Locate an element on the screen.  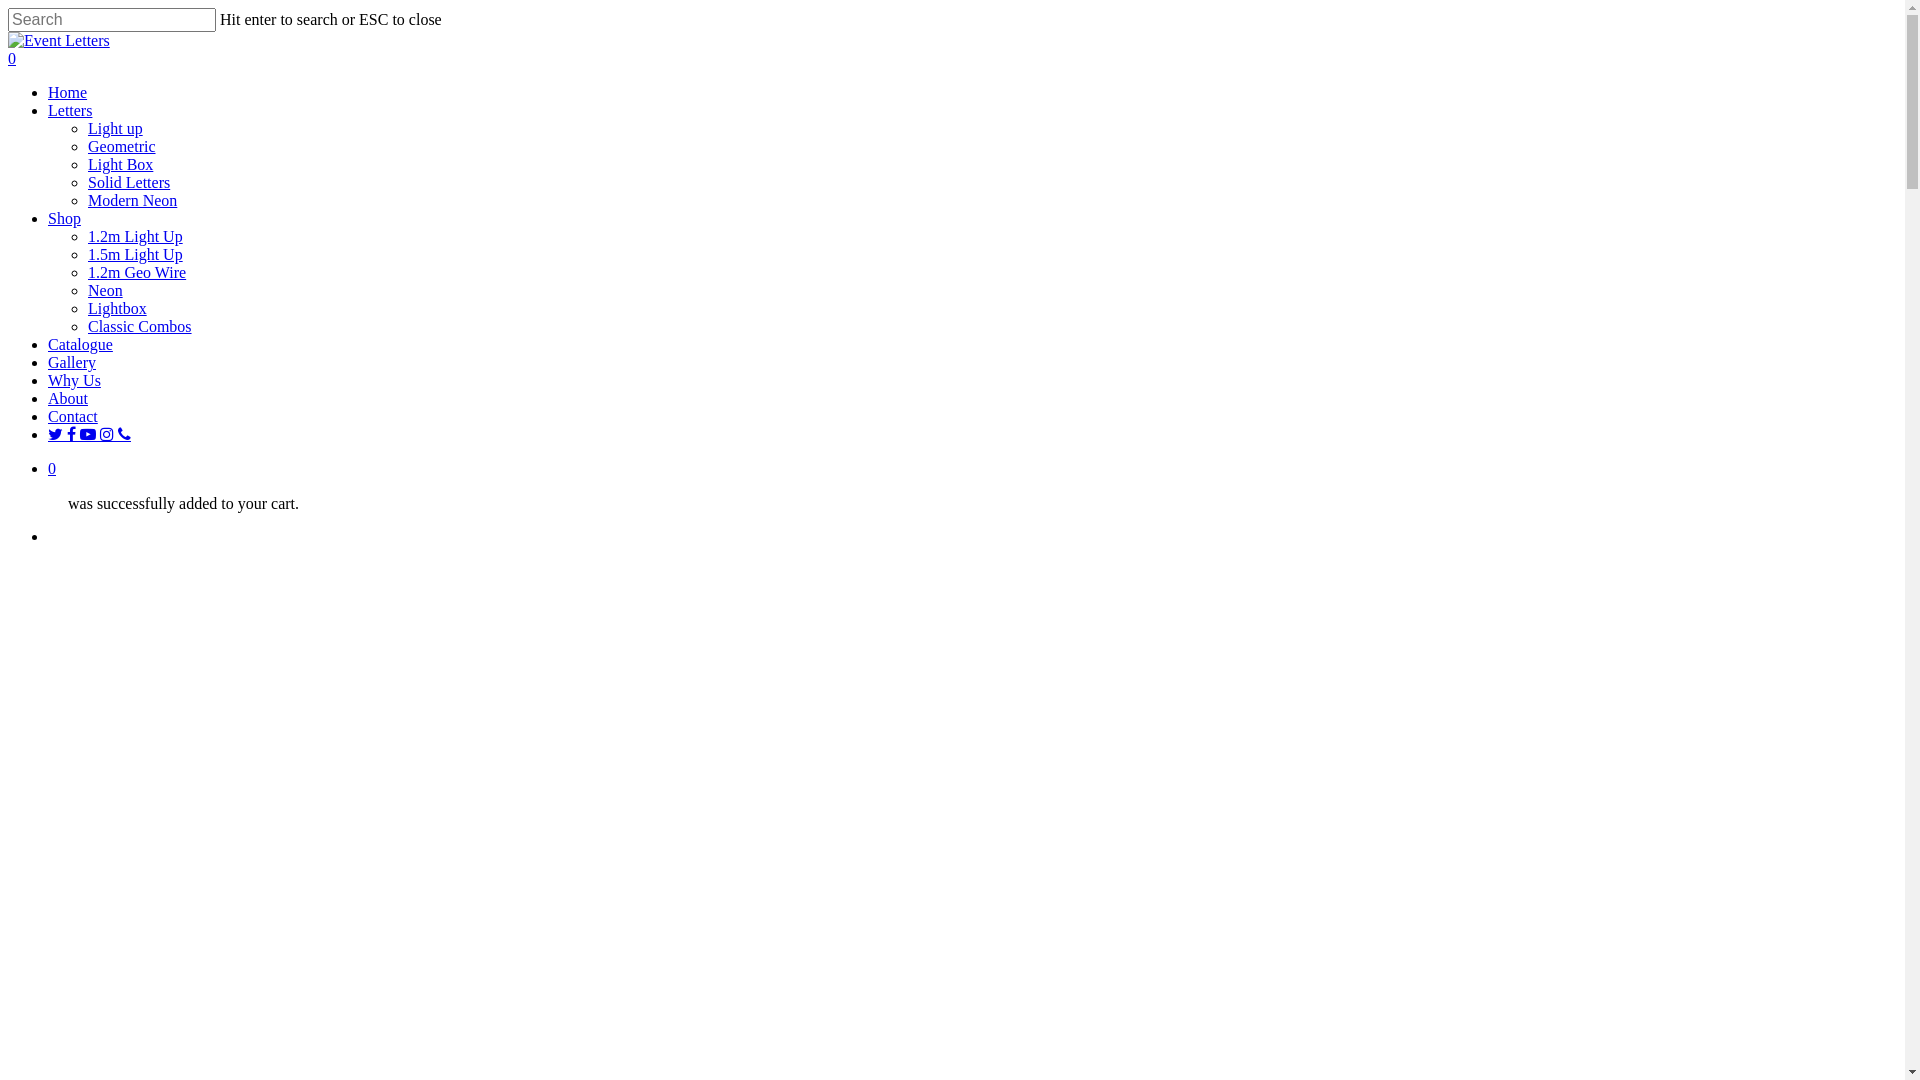
facebook is located at coordinates (74, 434).